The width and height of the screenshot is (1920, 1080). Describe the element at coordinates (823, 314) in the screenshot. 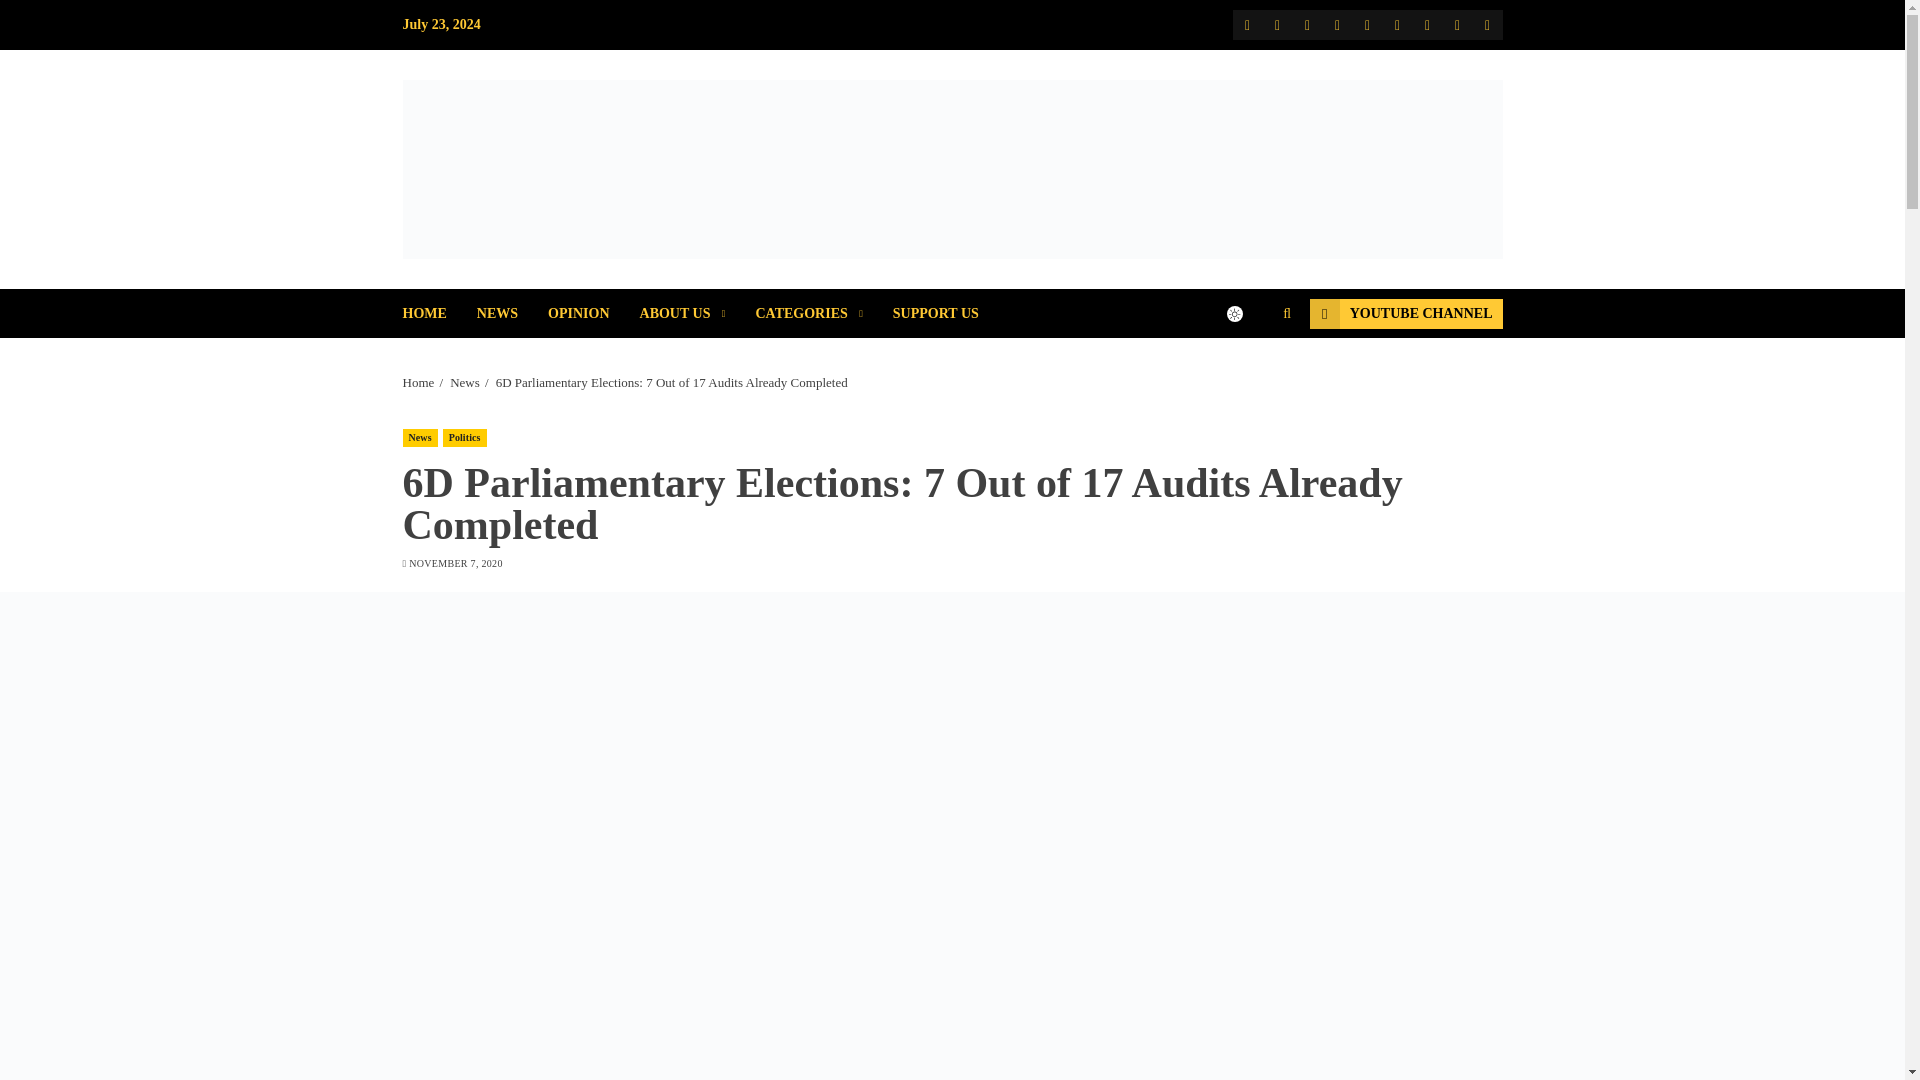

I see `CATEGORIES` at that location.